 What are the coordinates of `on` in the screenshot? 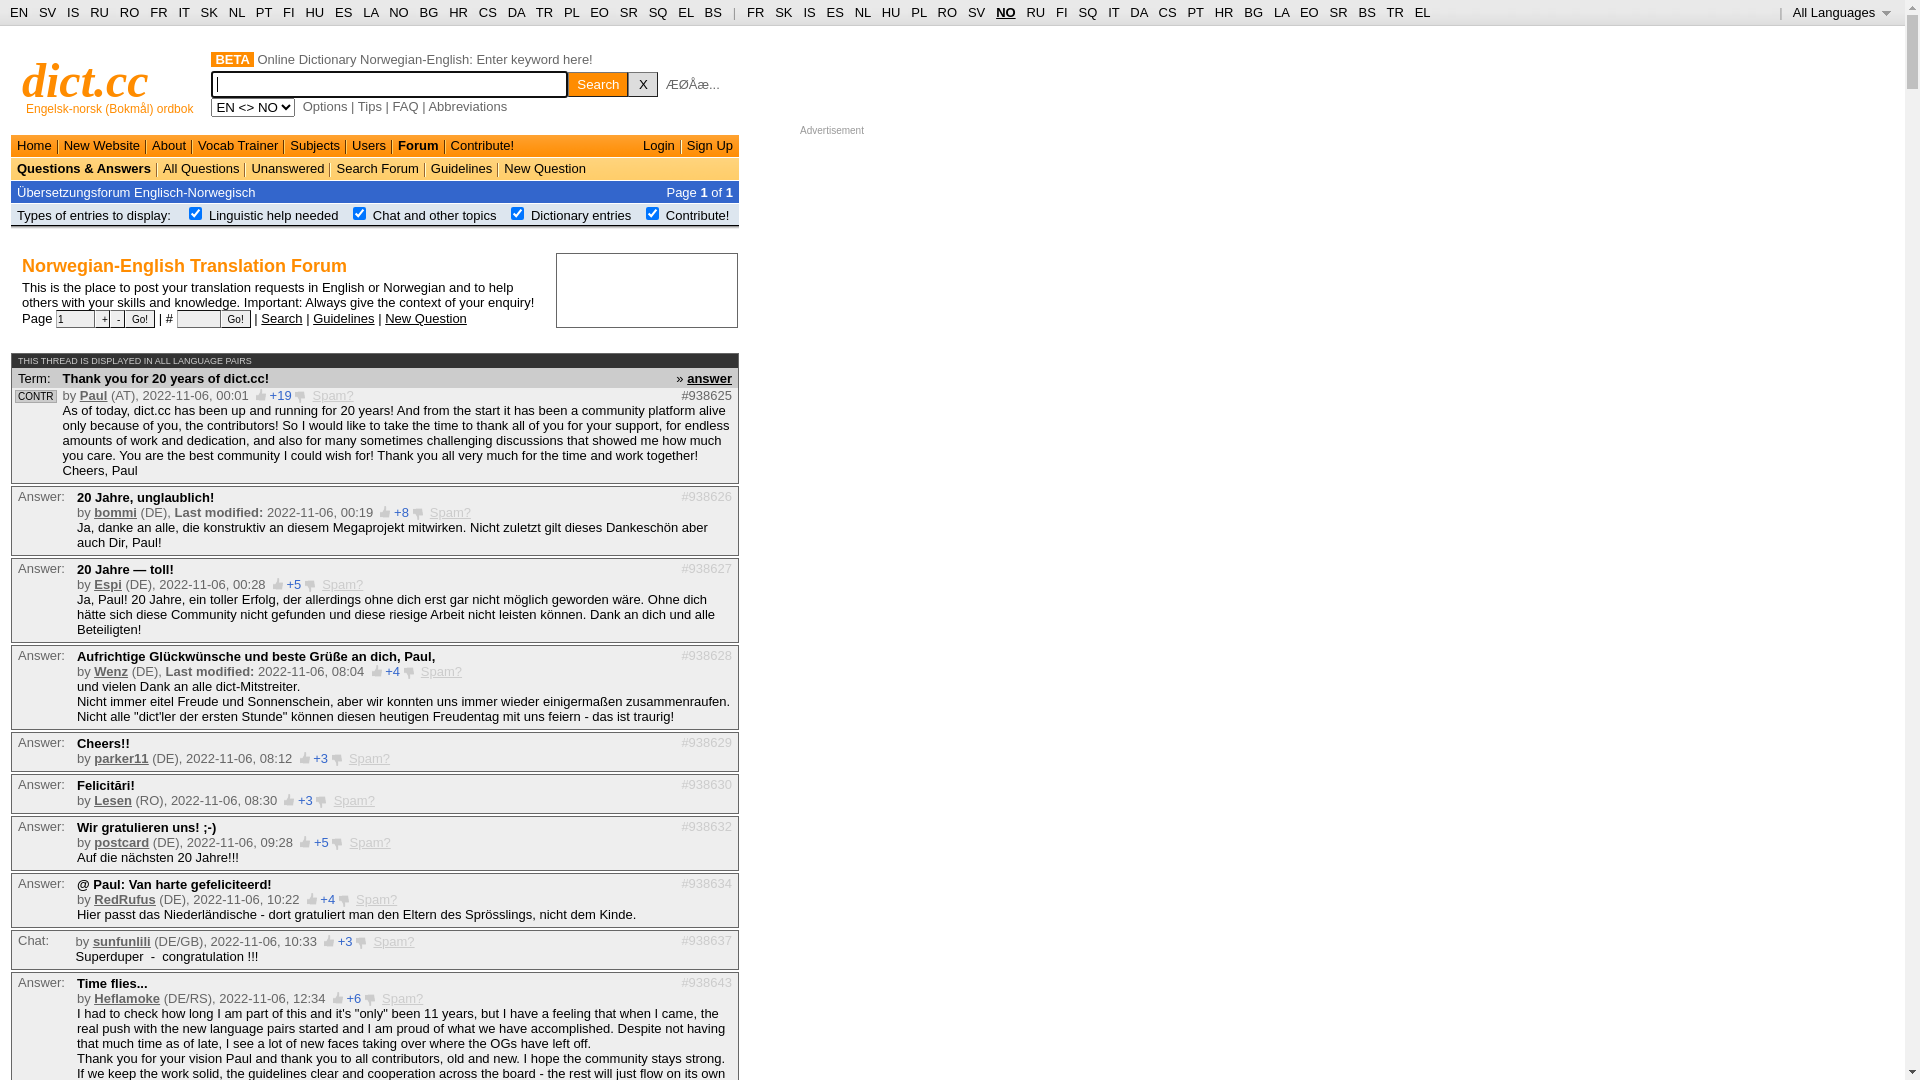 It's located at (360, 214).